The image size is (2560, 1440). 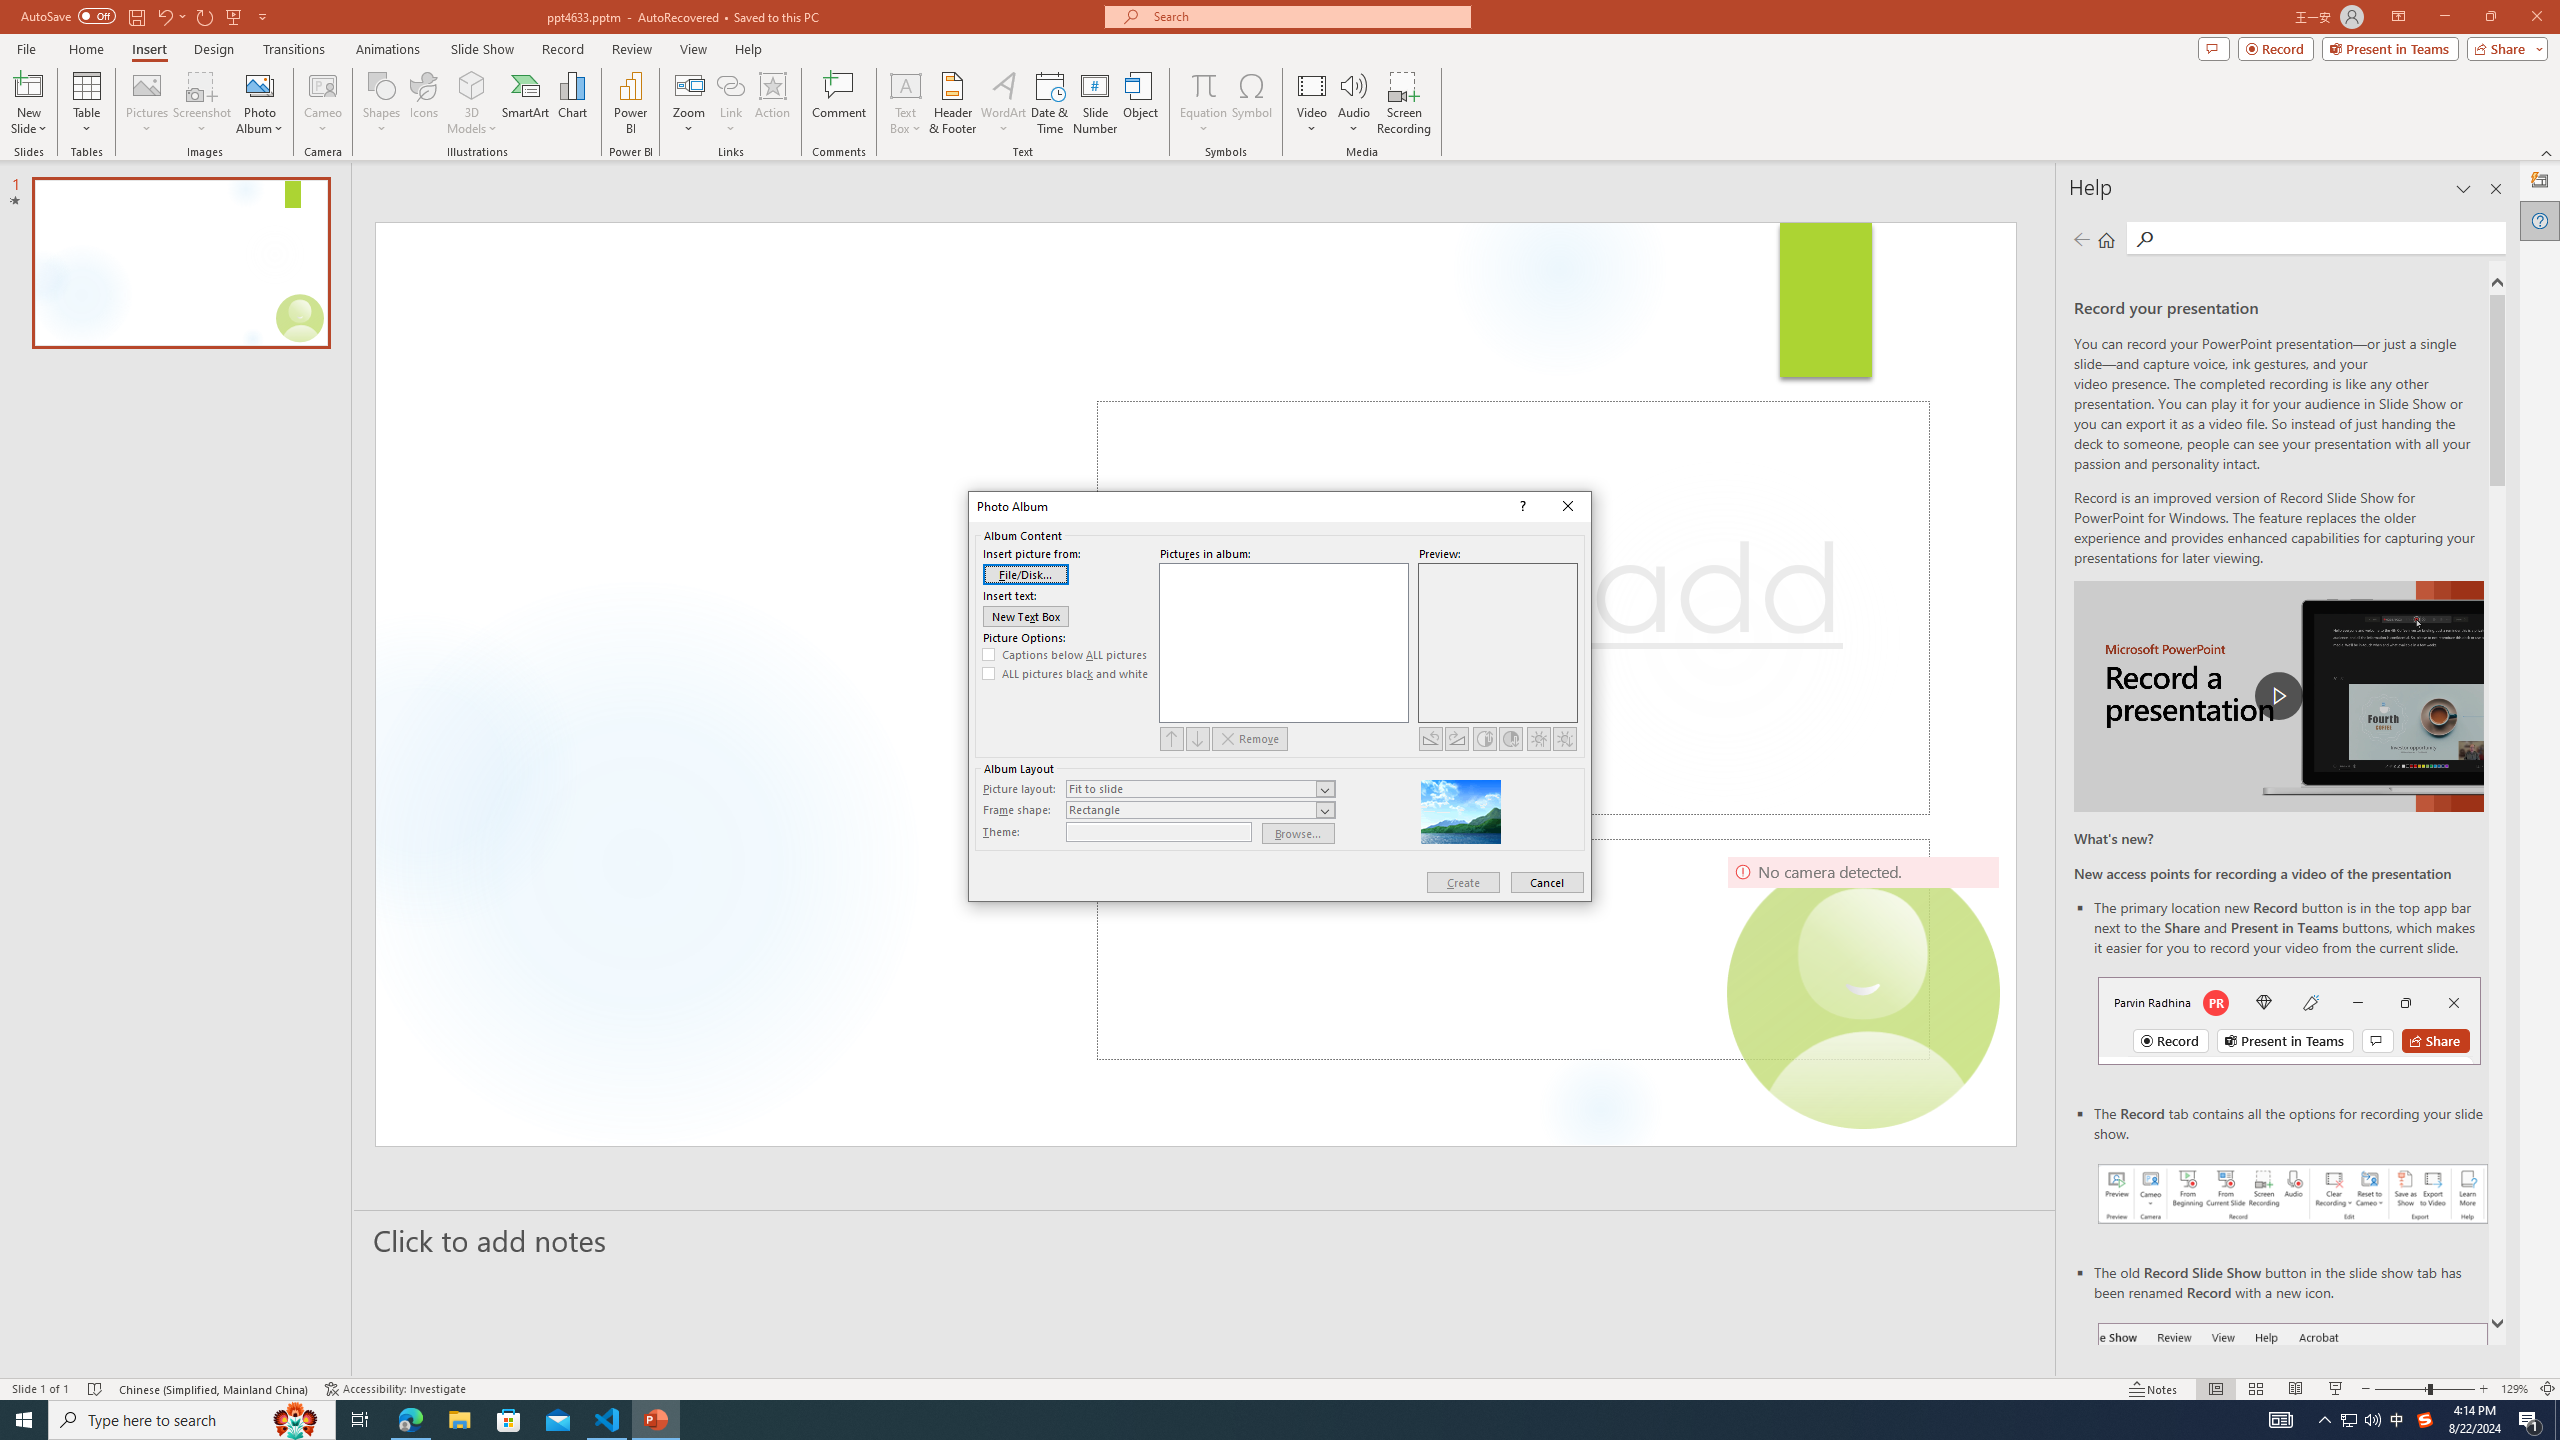 I want to click on Picture layout, so click(x=1200, y=788).